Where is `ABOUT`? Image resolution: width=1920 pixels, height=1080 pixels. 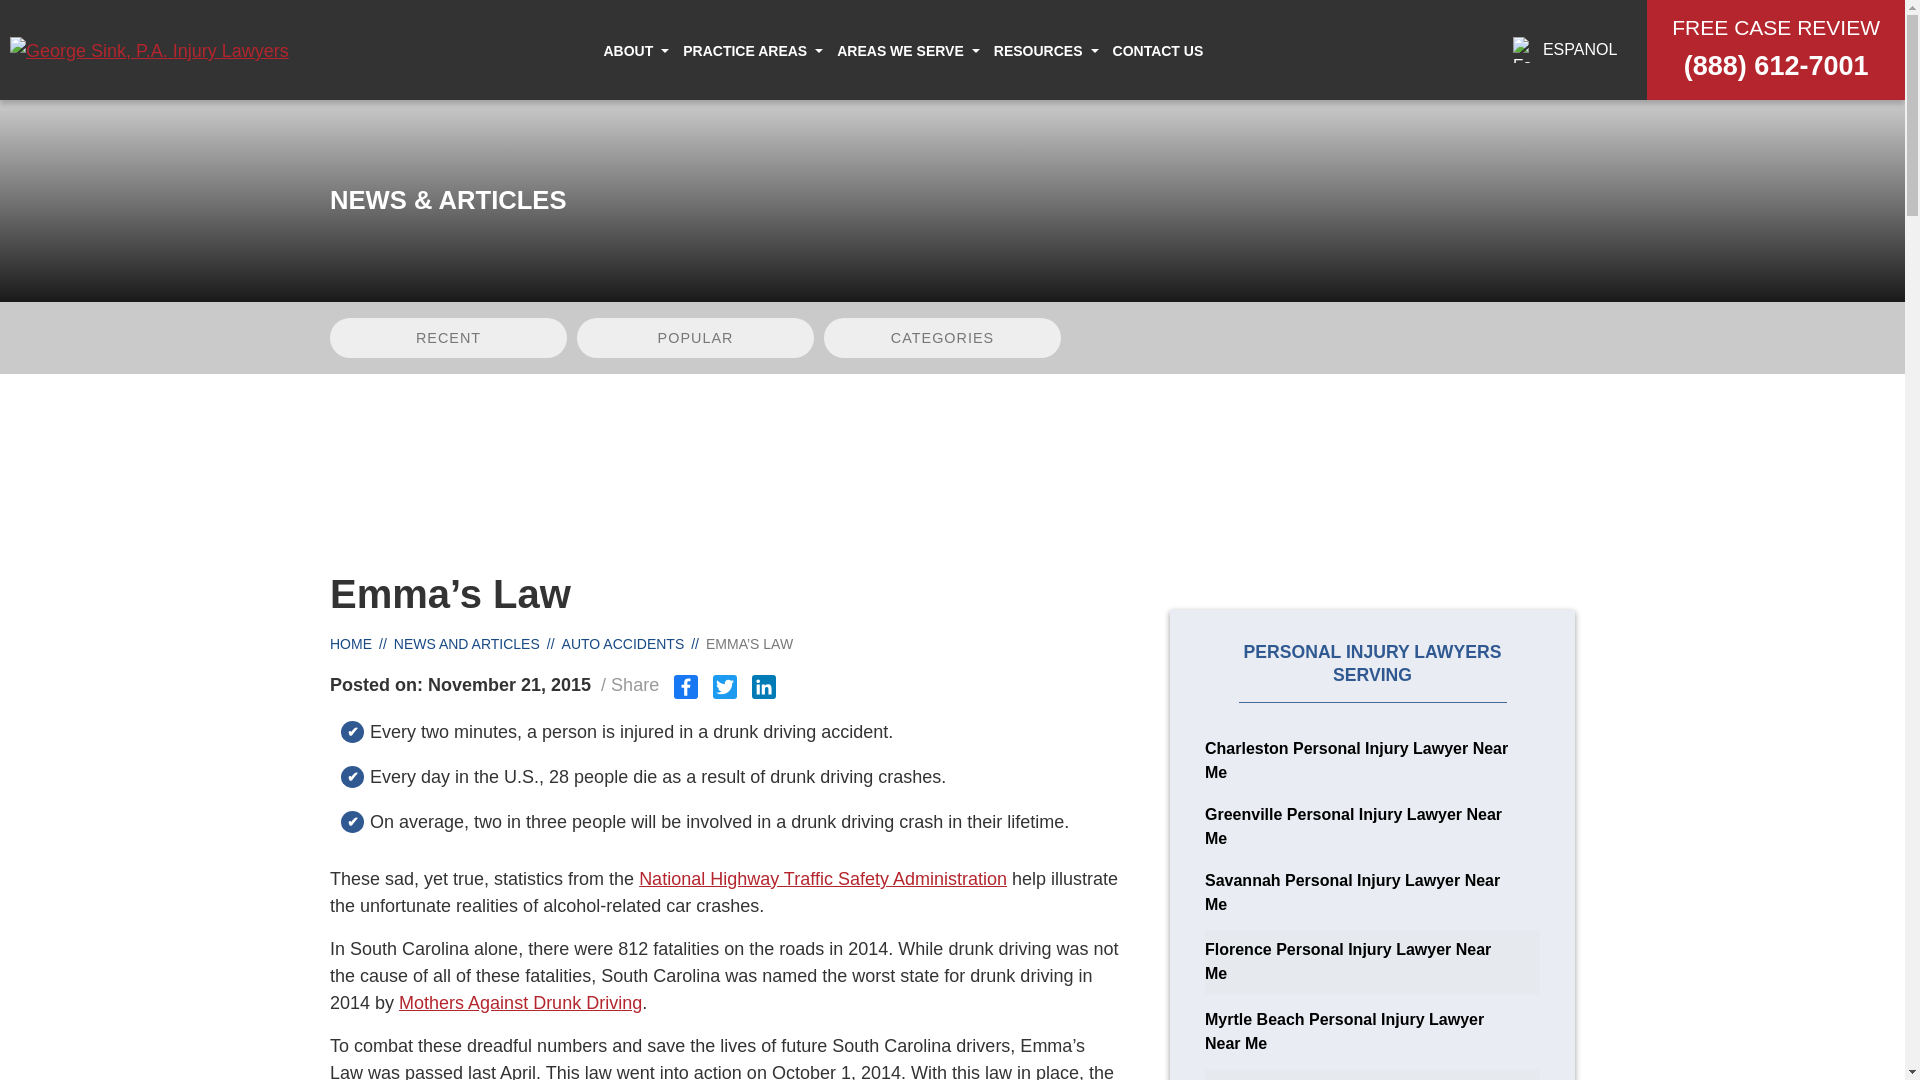
ABOUT is located at coordinates (627, 50).